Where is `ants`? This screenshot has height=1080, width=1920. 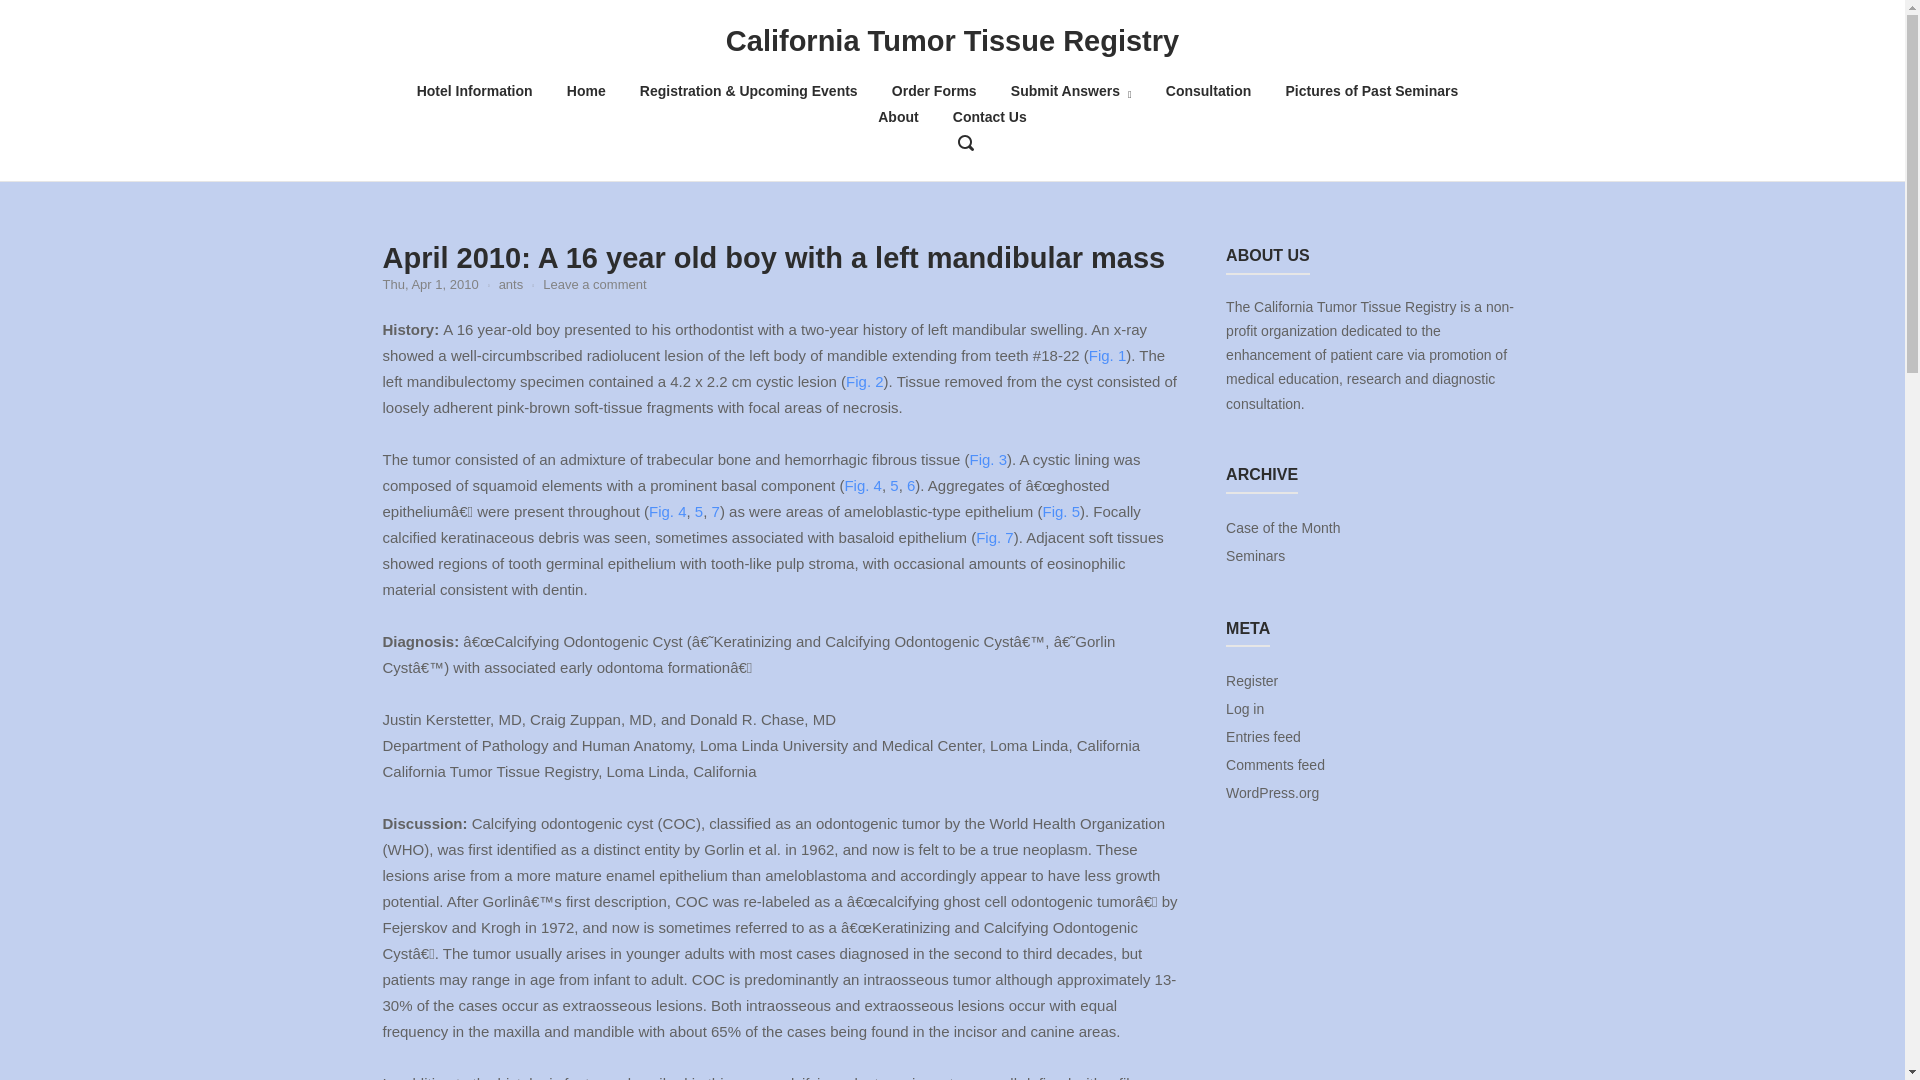
ants is located at coordinates (512, 284).